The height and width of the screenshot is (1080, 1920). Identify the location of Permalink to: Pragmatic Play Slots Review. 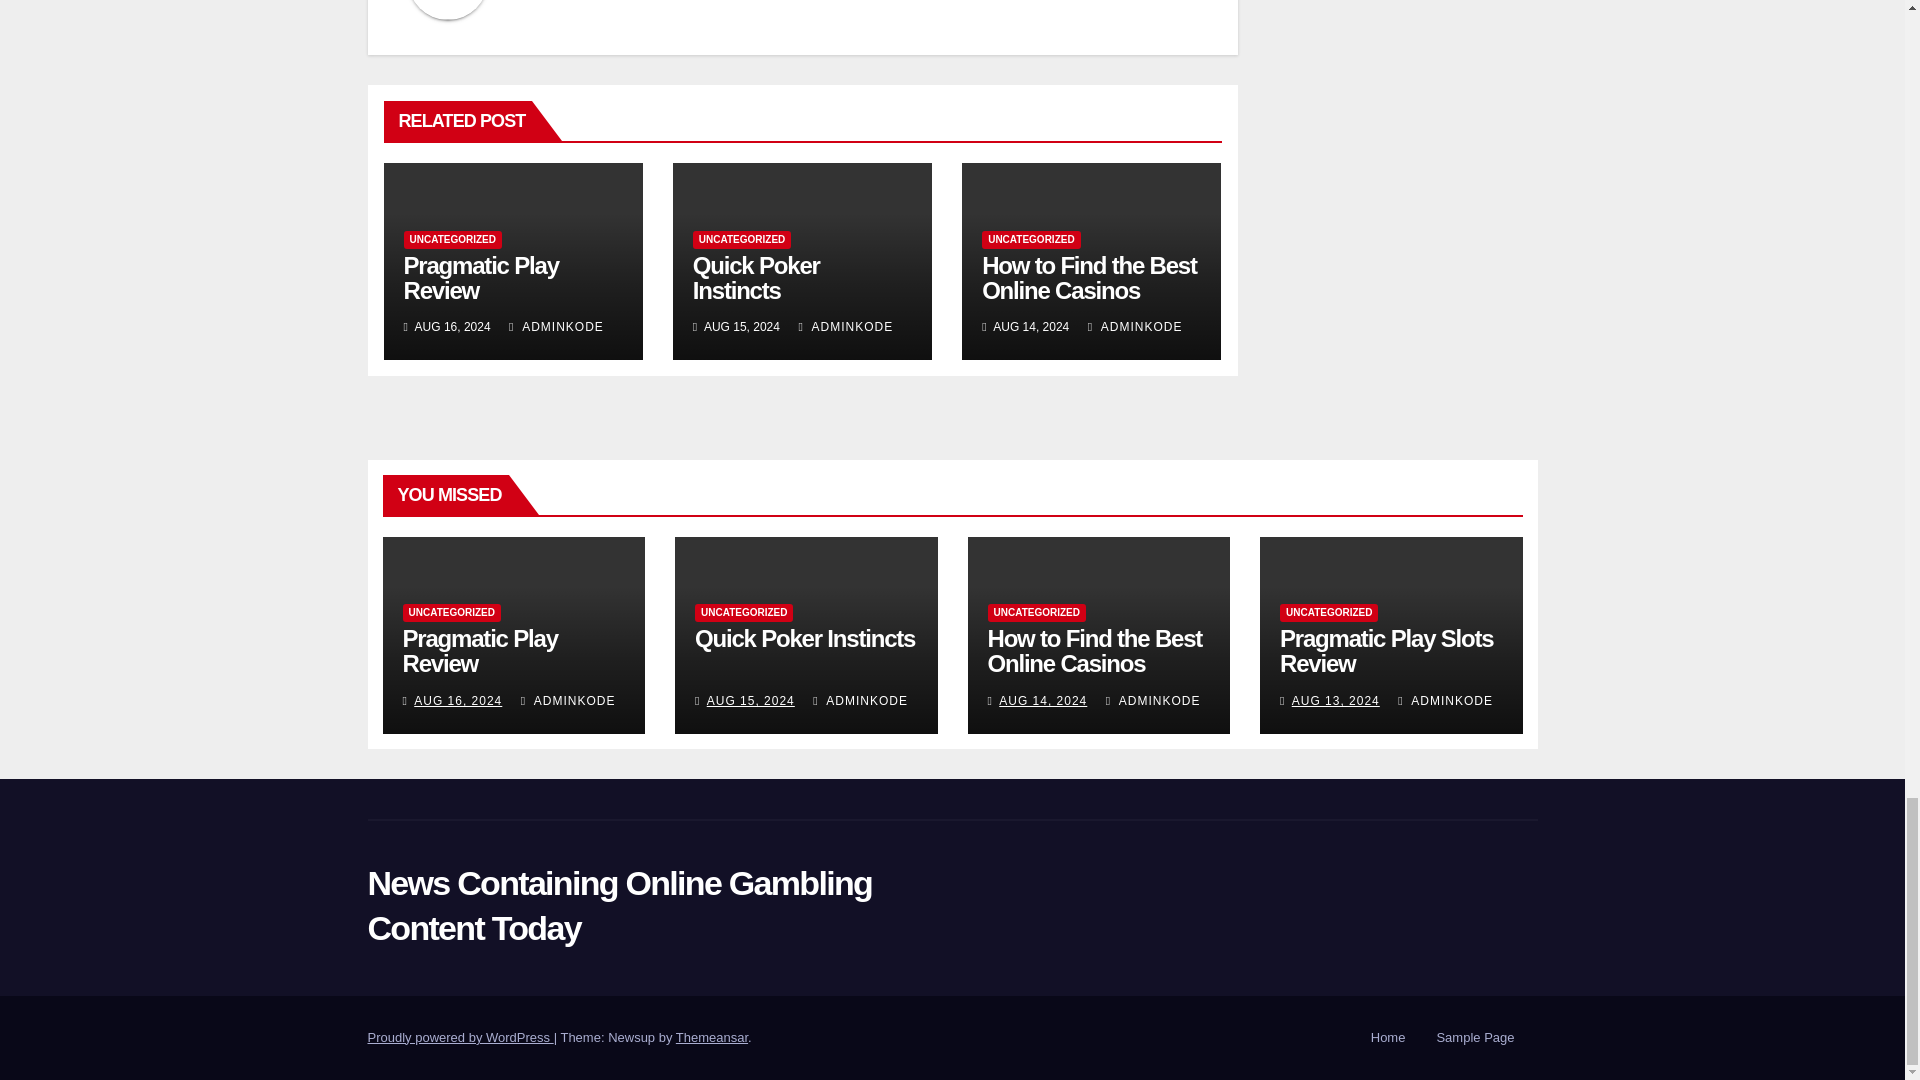
(1386, 651).